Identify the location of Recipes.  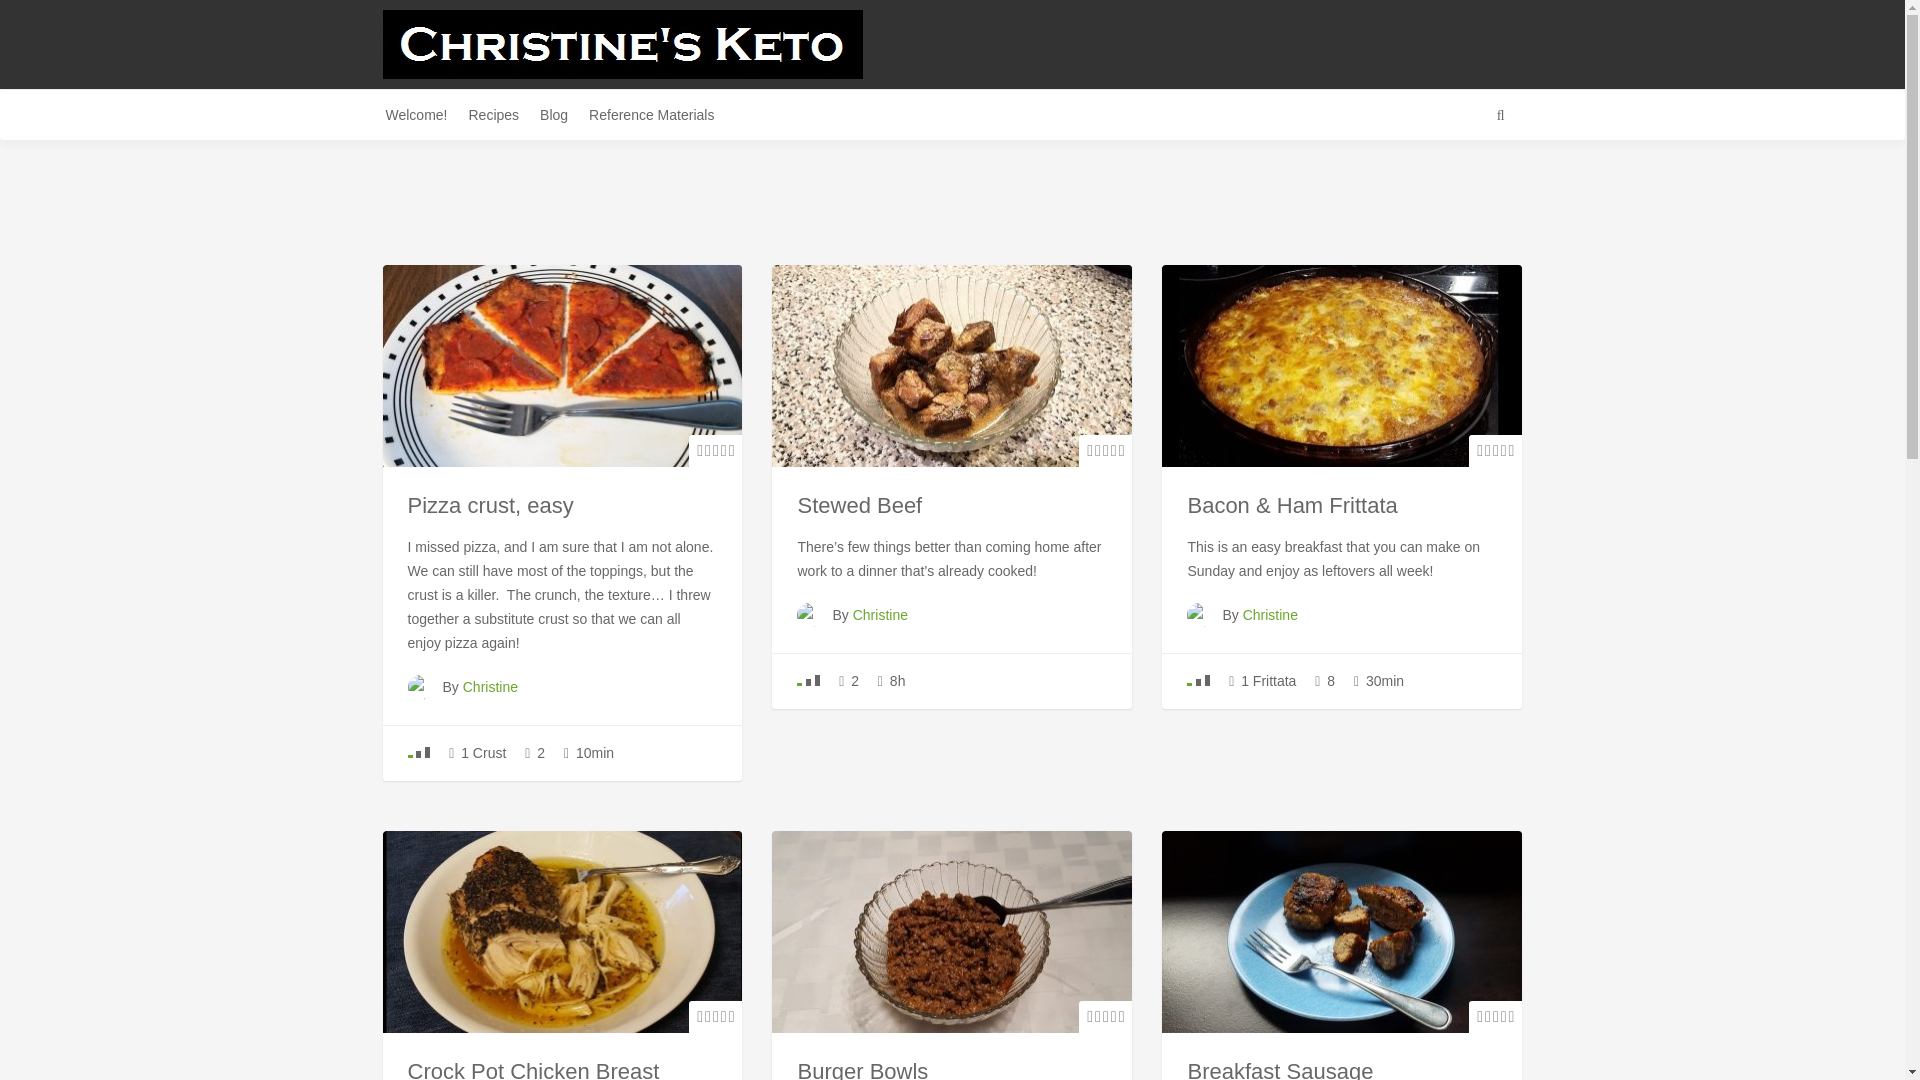
(500, 114).